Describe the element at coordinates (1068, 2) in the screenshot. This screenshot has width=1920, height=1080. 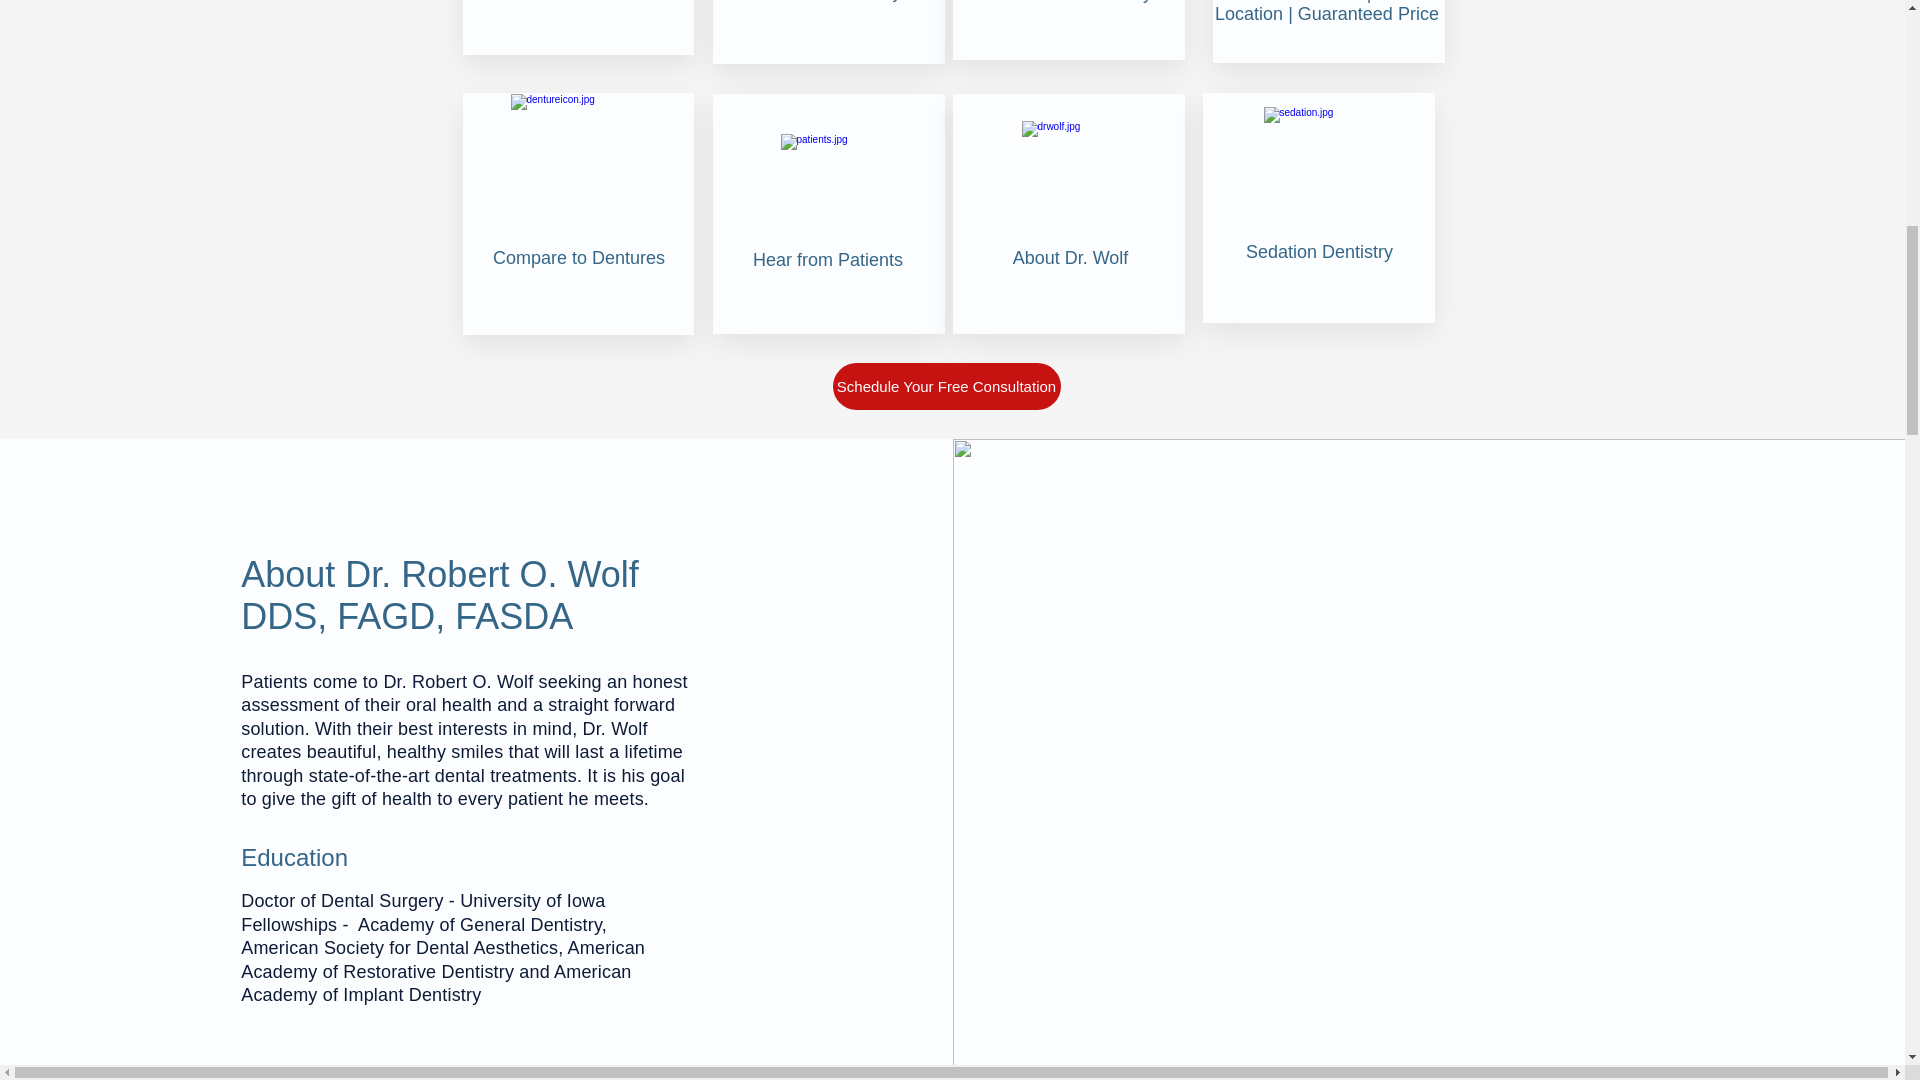
I see `Restorative Dentistry` at that location.